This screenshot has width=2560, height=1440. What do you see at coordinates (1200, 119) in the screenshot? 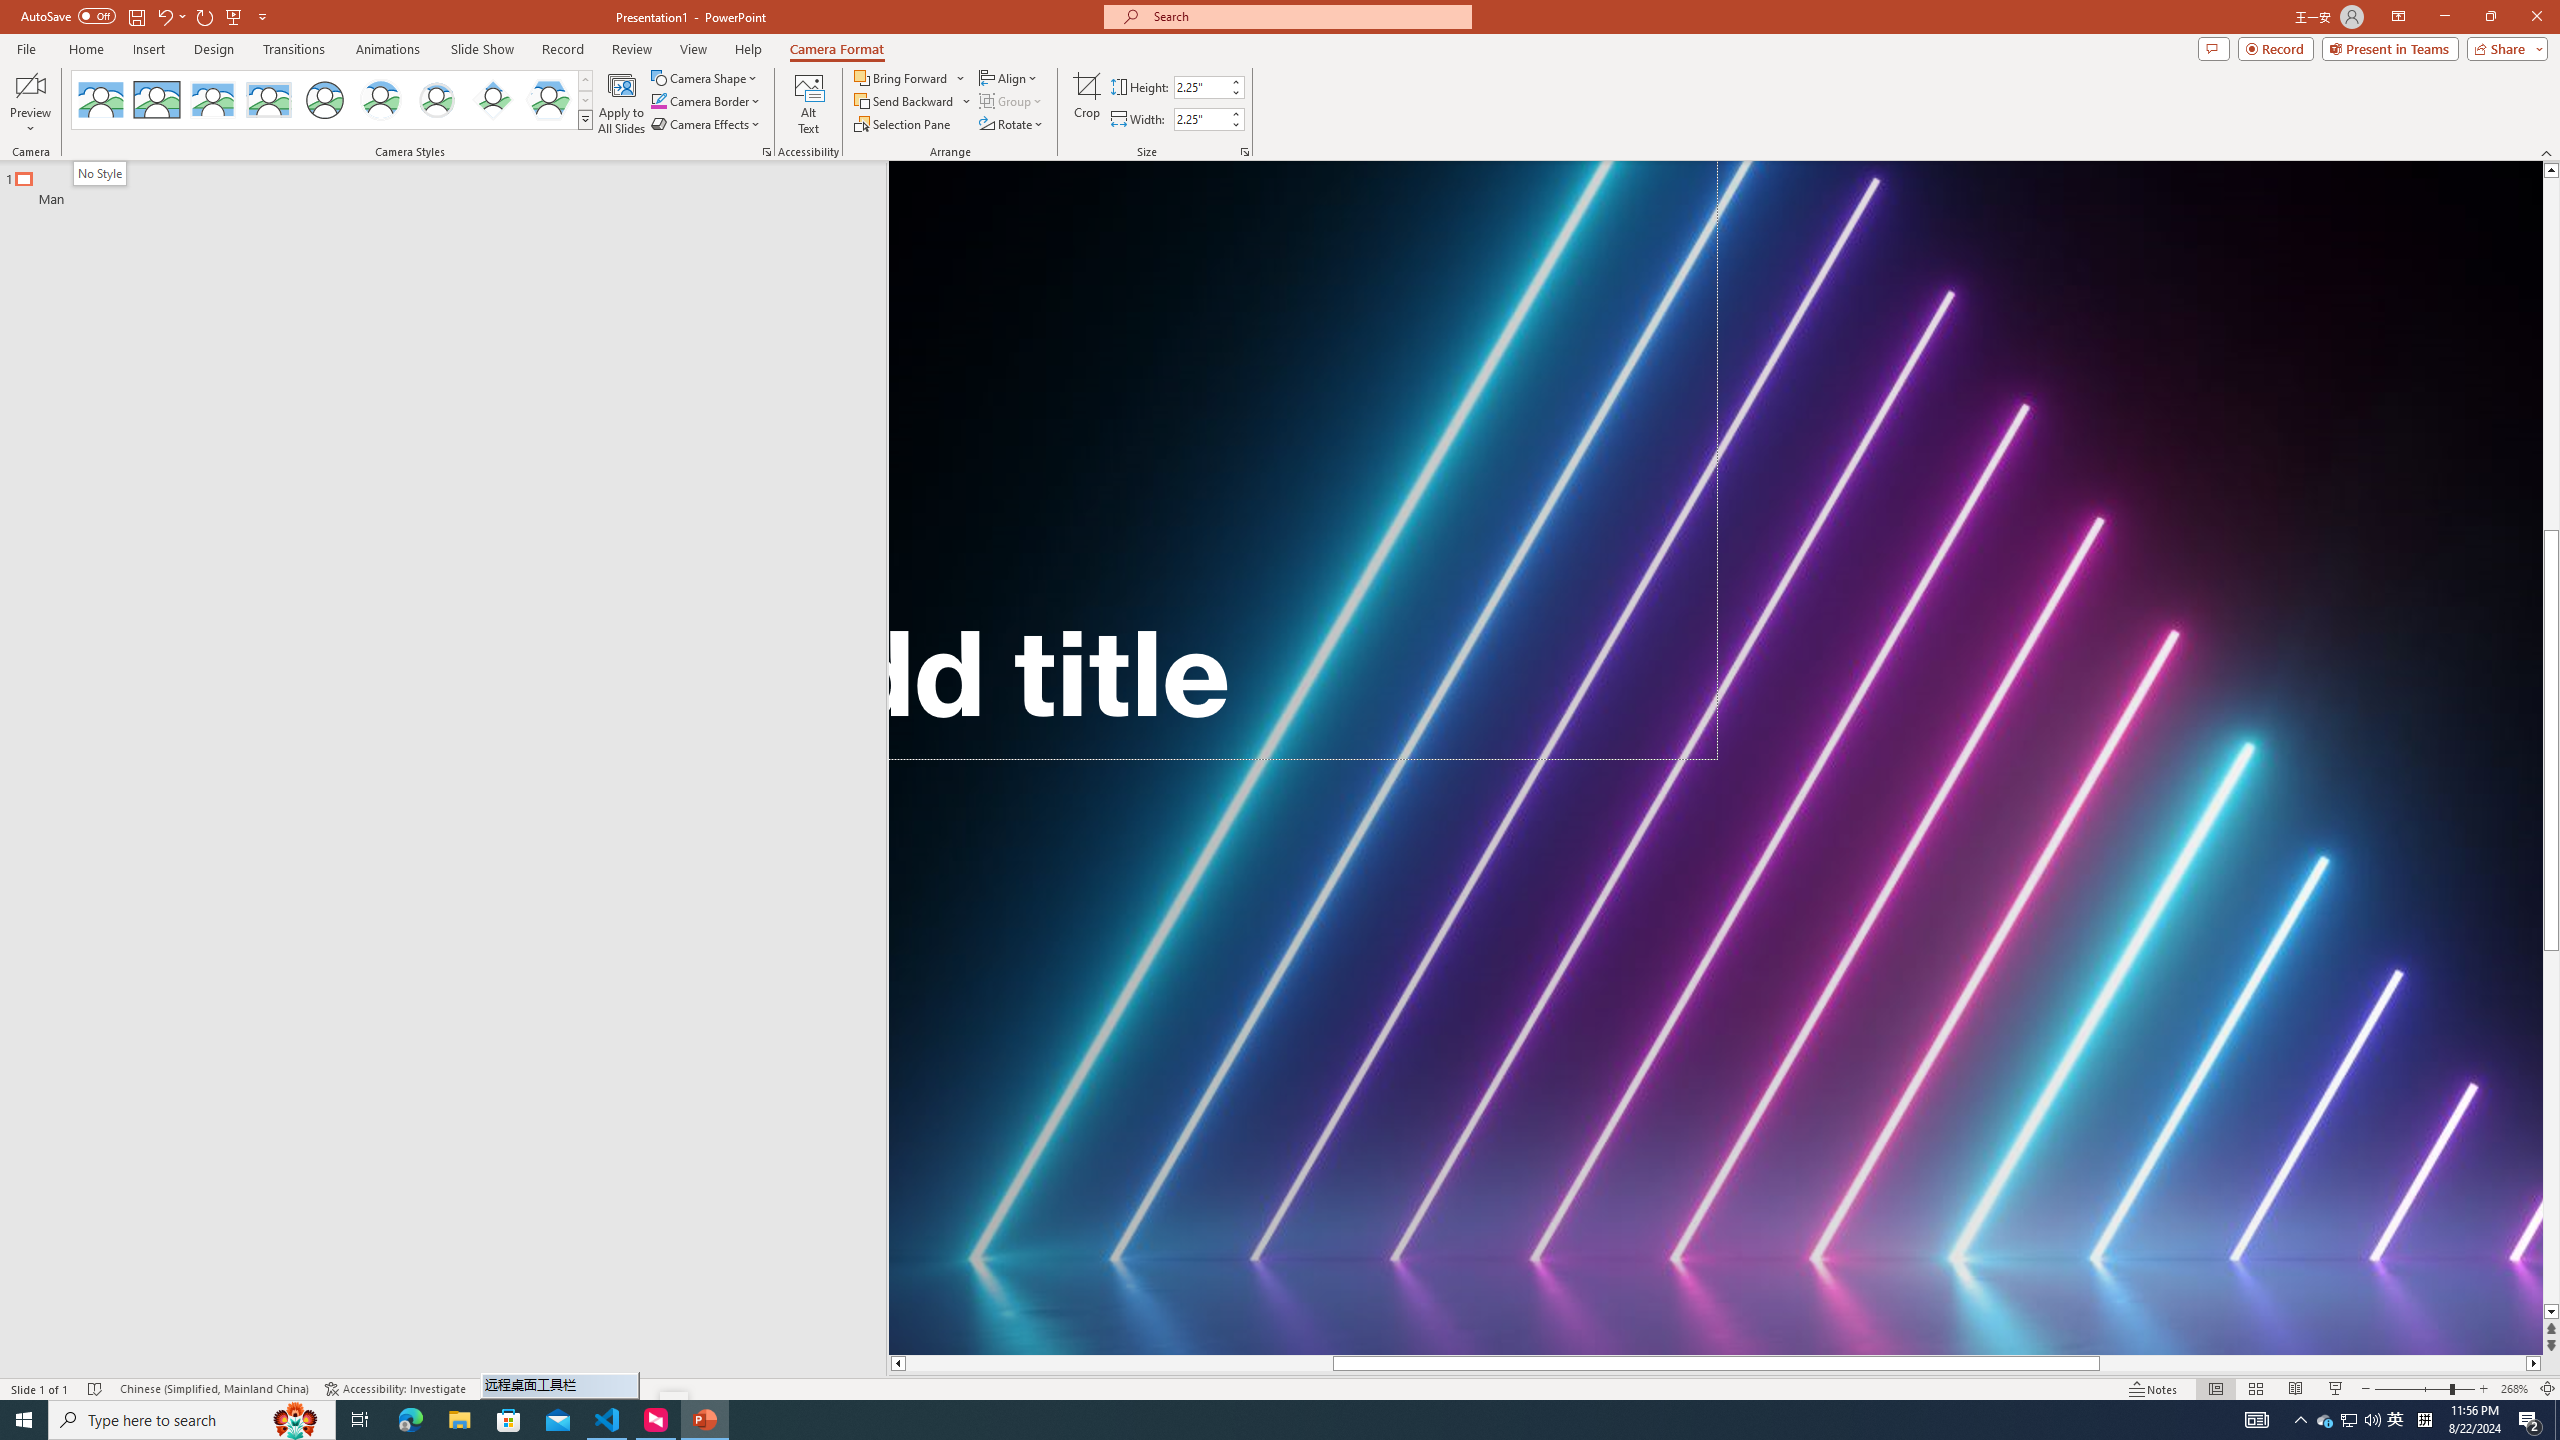
I see `Cameo Width` at bounding box center [1200, 119].